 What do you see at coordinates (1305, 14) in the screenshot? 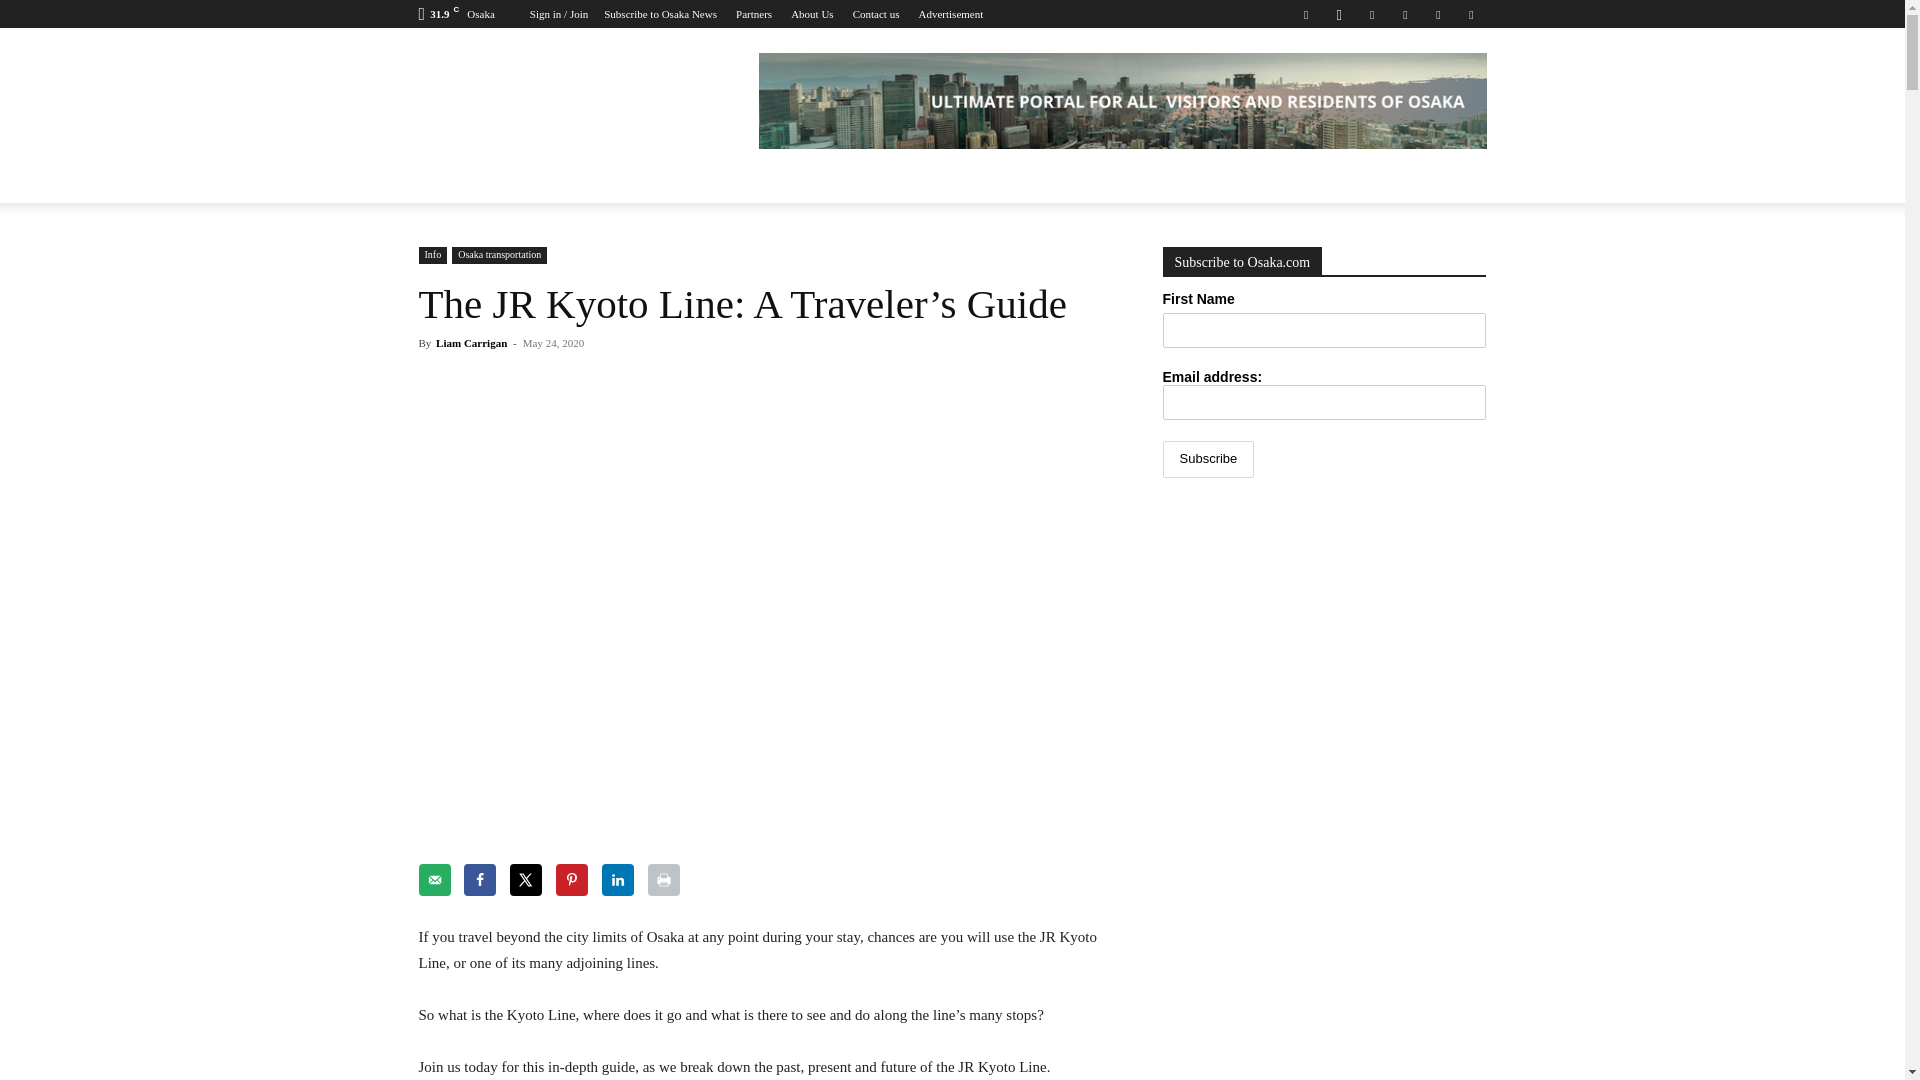
I see `Facebook` at bounding box center [1305, 14].